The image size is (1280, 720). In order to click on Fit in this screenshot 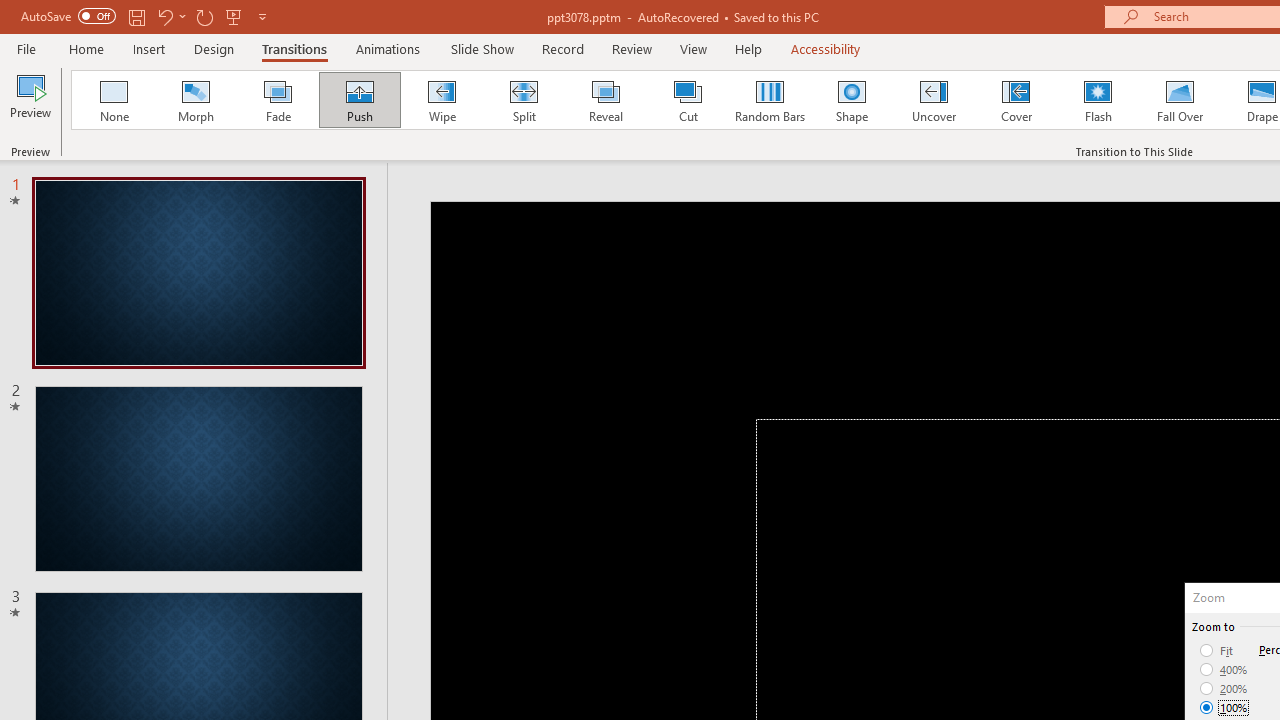, I will do `click(1218, 650)`.